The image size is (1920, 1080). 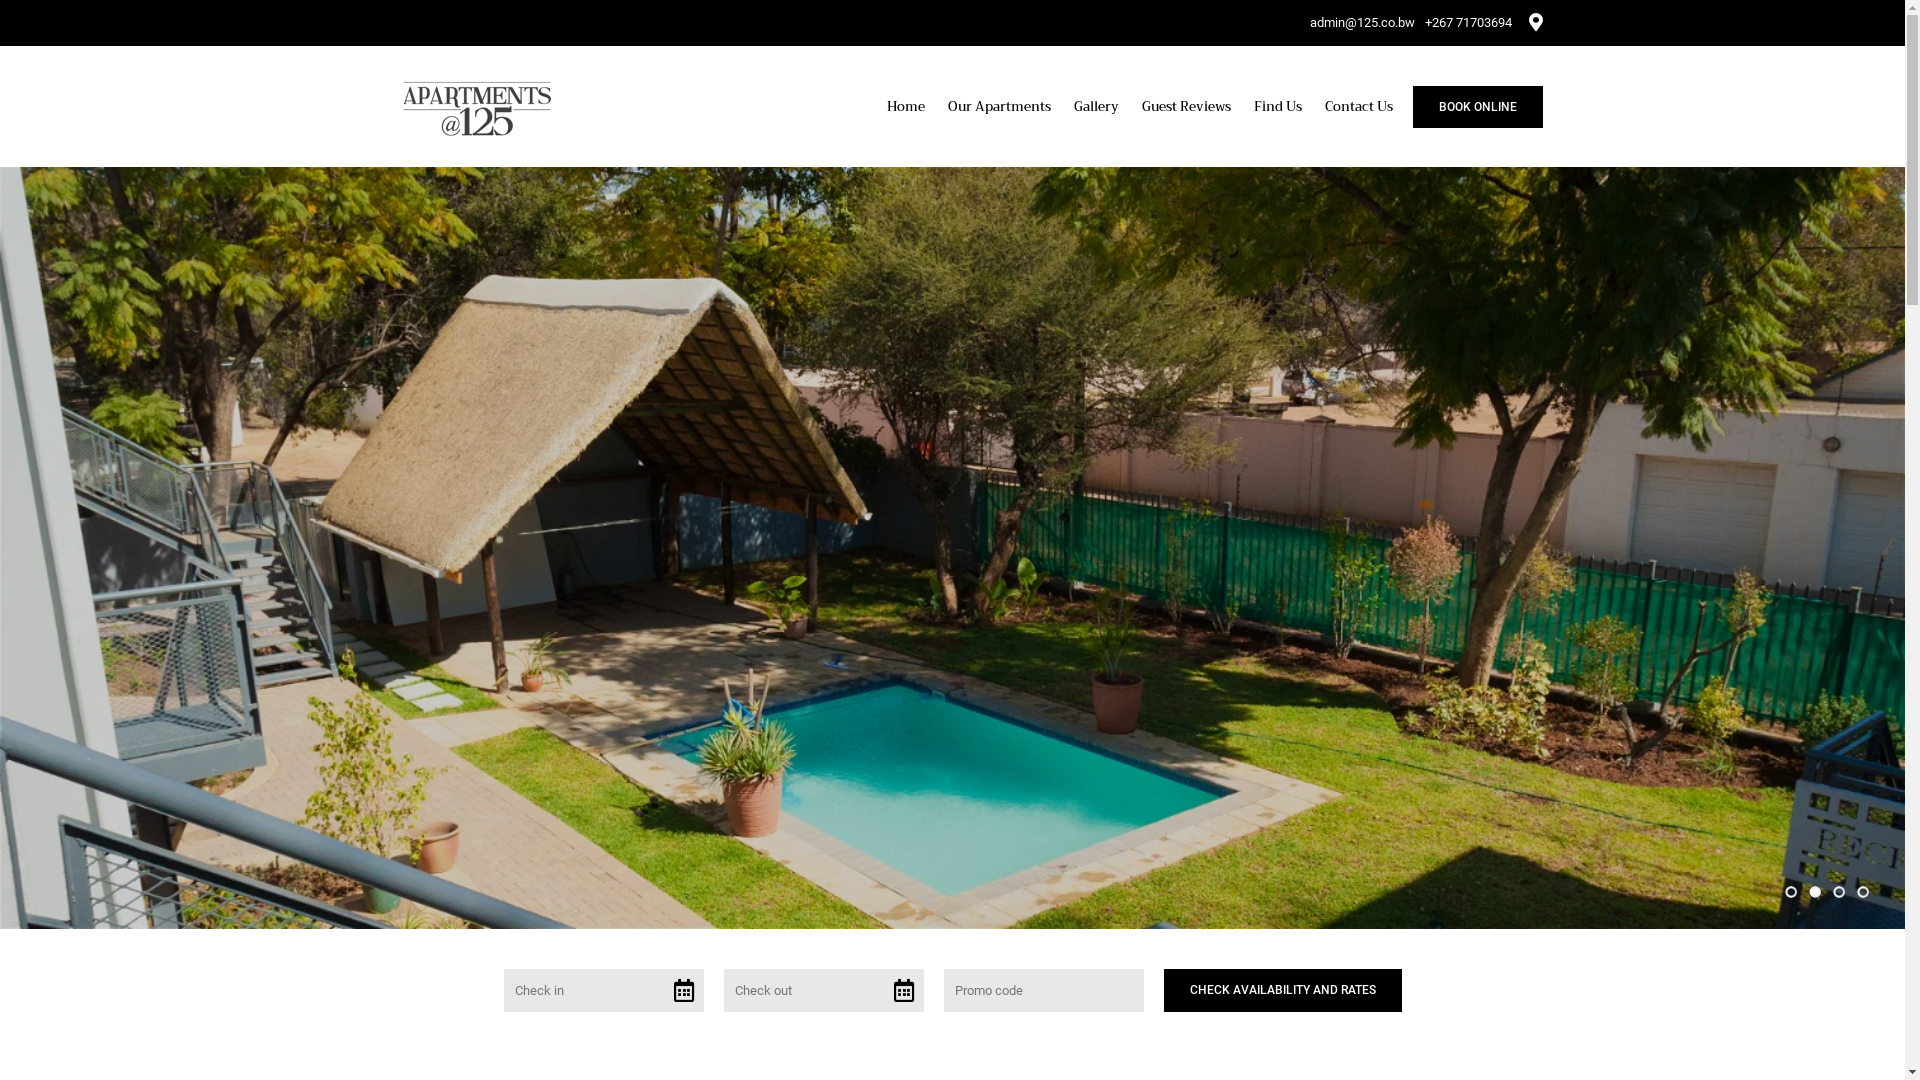 What do you see at coordinates (1096, 106) in the screenshot?
I see `Gallery` at bounding box center [1096, 106].